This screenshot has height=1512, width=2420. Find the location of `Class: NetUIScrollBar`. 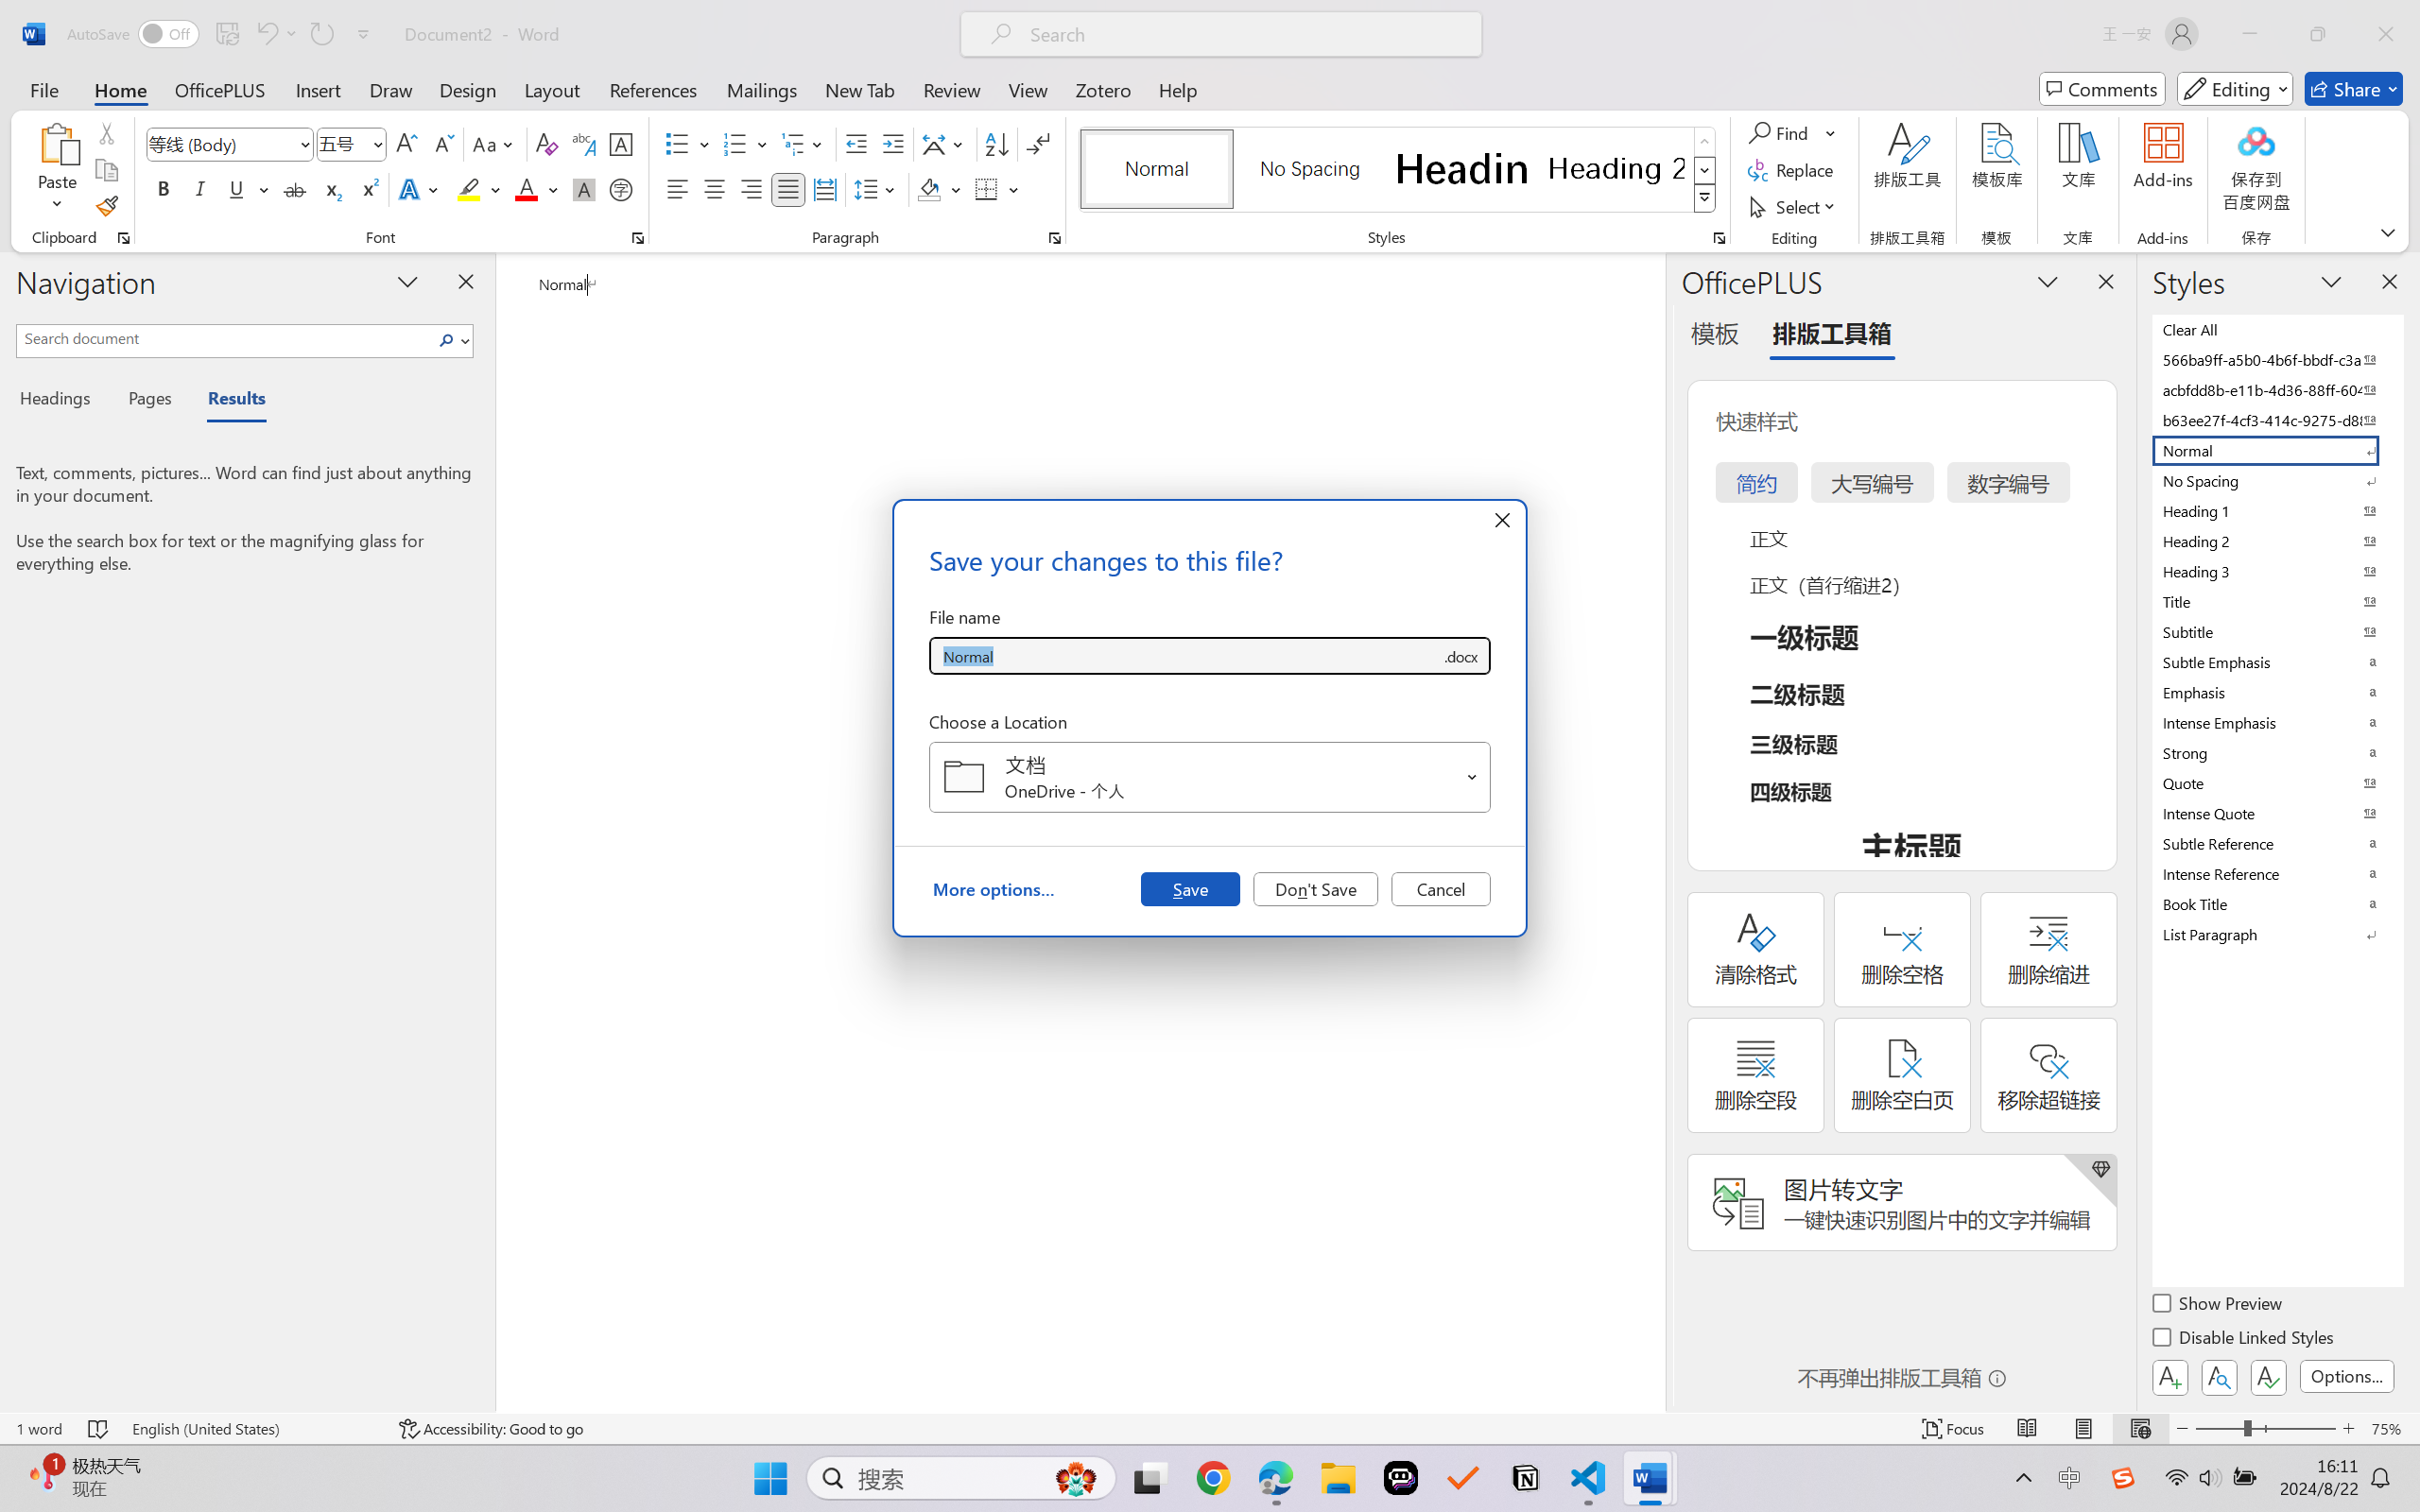

Class: NetUIScrollBar is located at coordinates (1652, 832).